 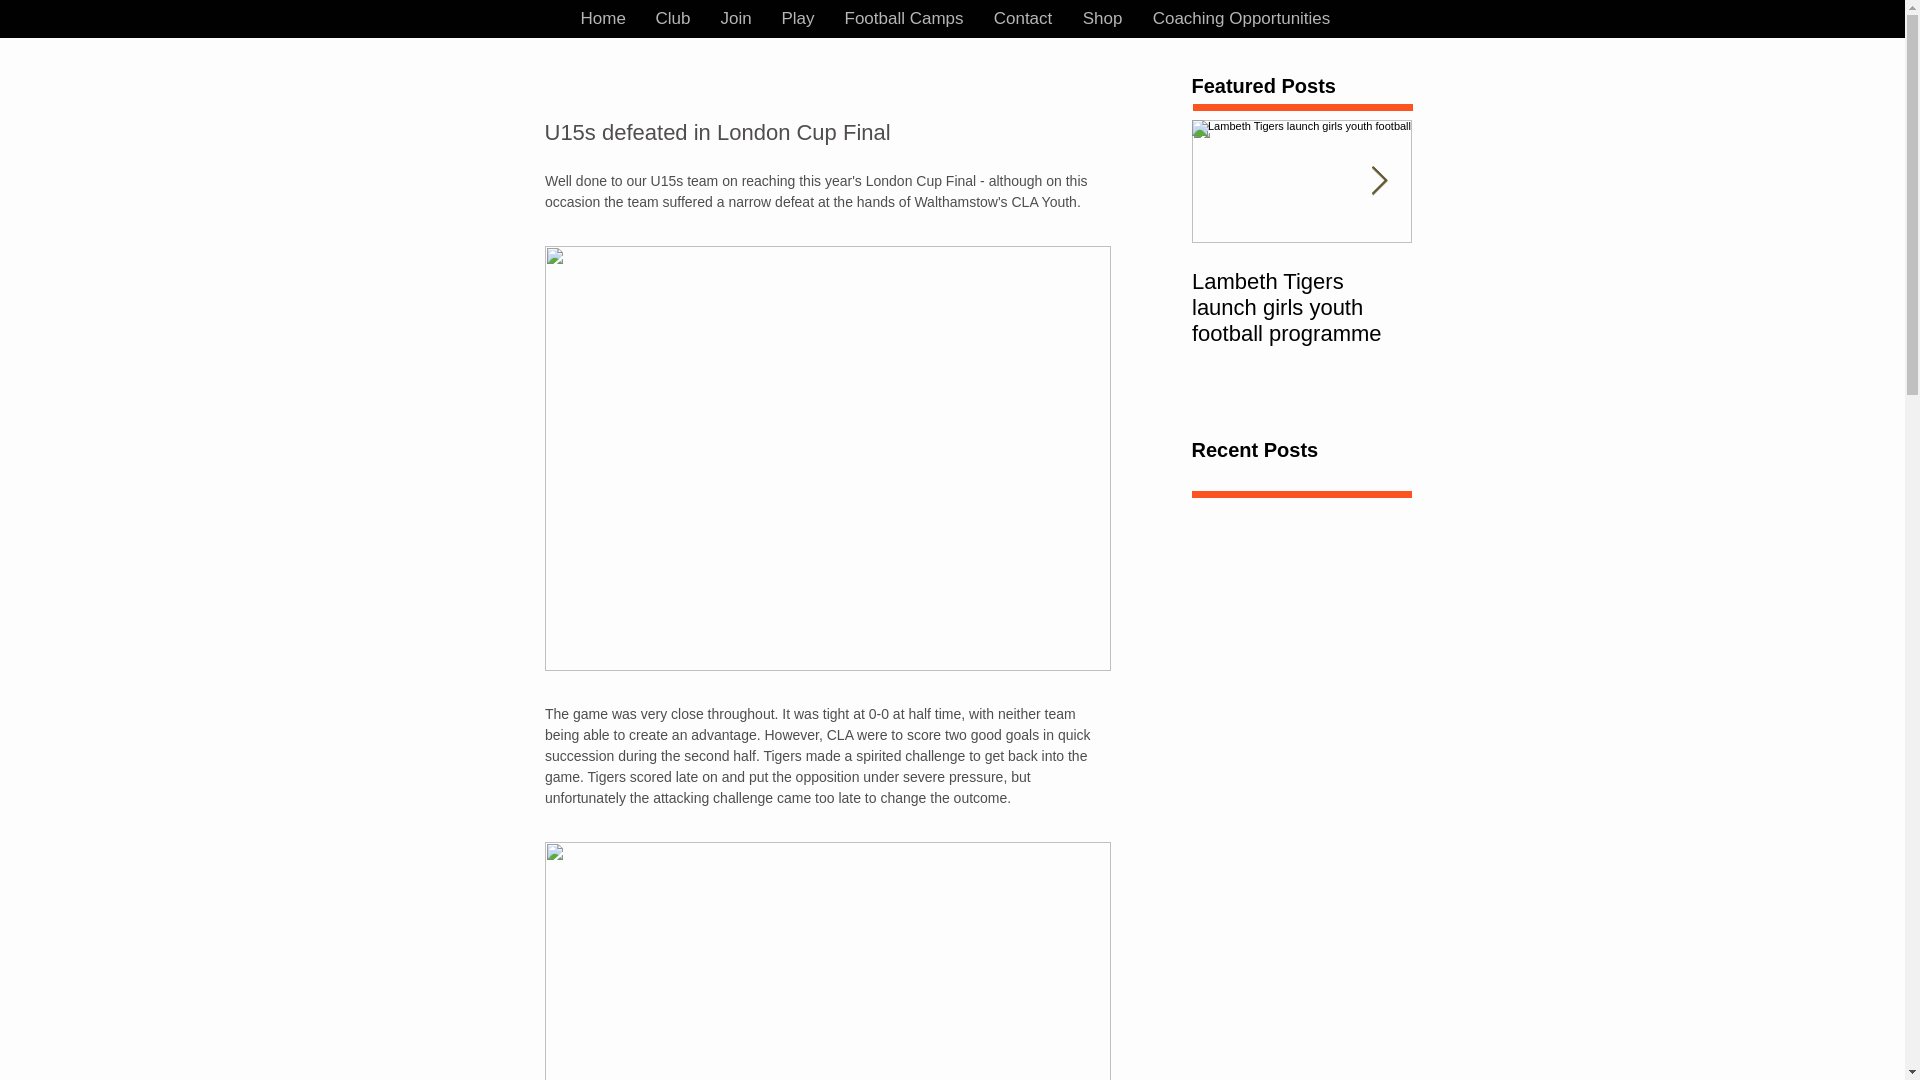 I want to click on Coaching Opportunities, so click(x=1242, y=18).